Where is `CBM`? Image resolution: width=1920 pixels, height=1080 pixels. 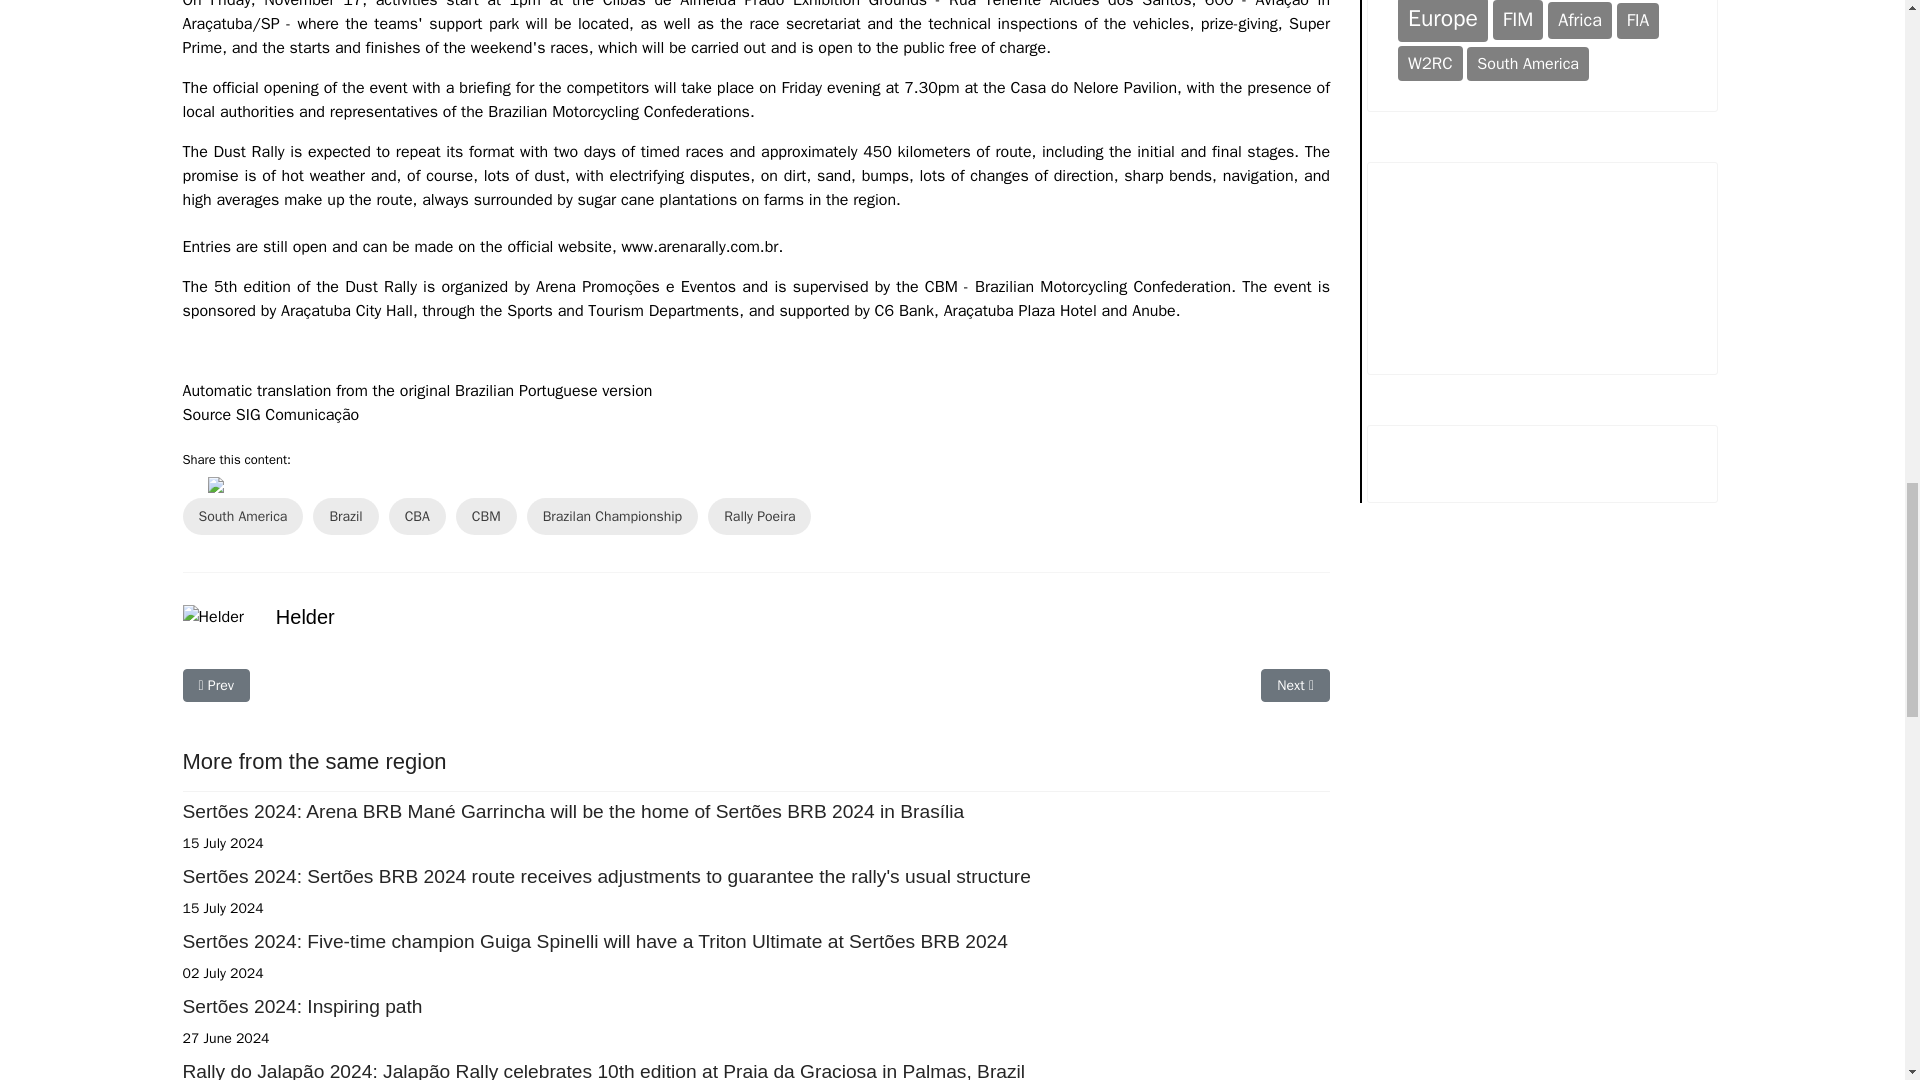
CBM is located at coordinates (486, 516).